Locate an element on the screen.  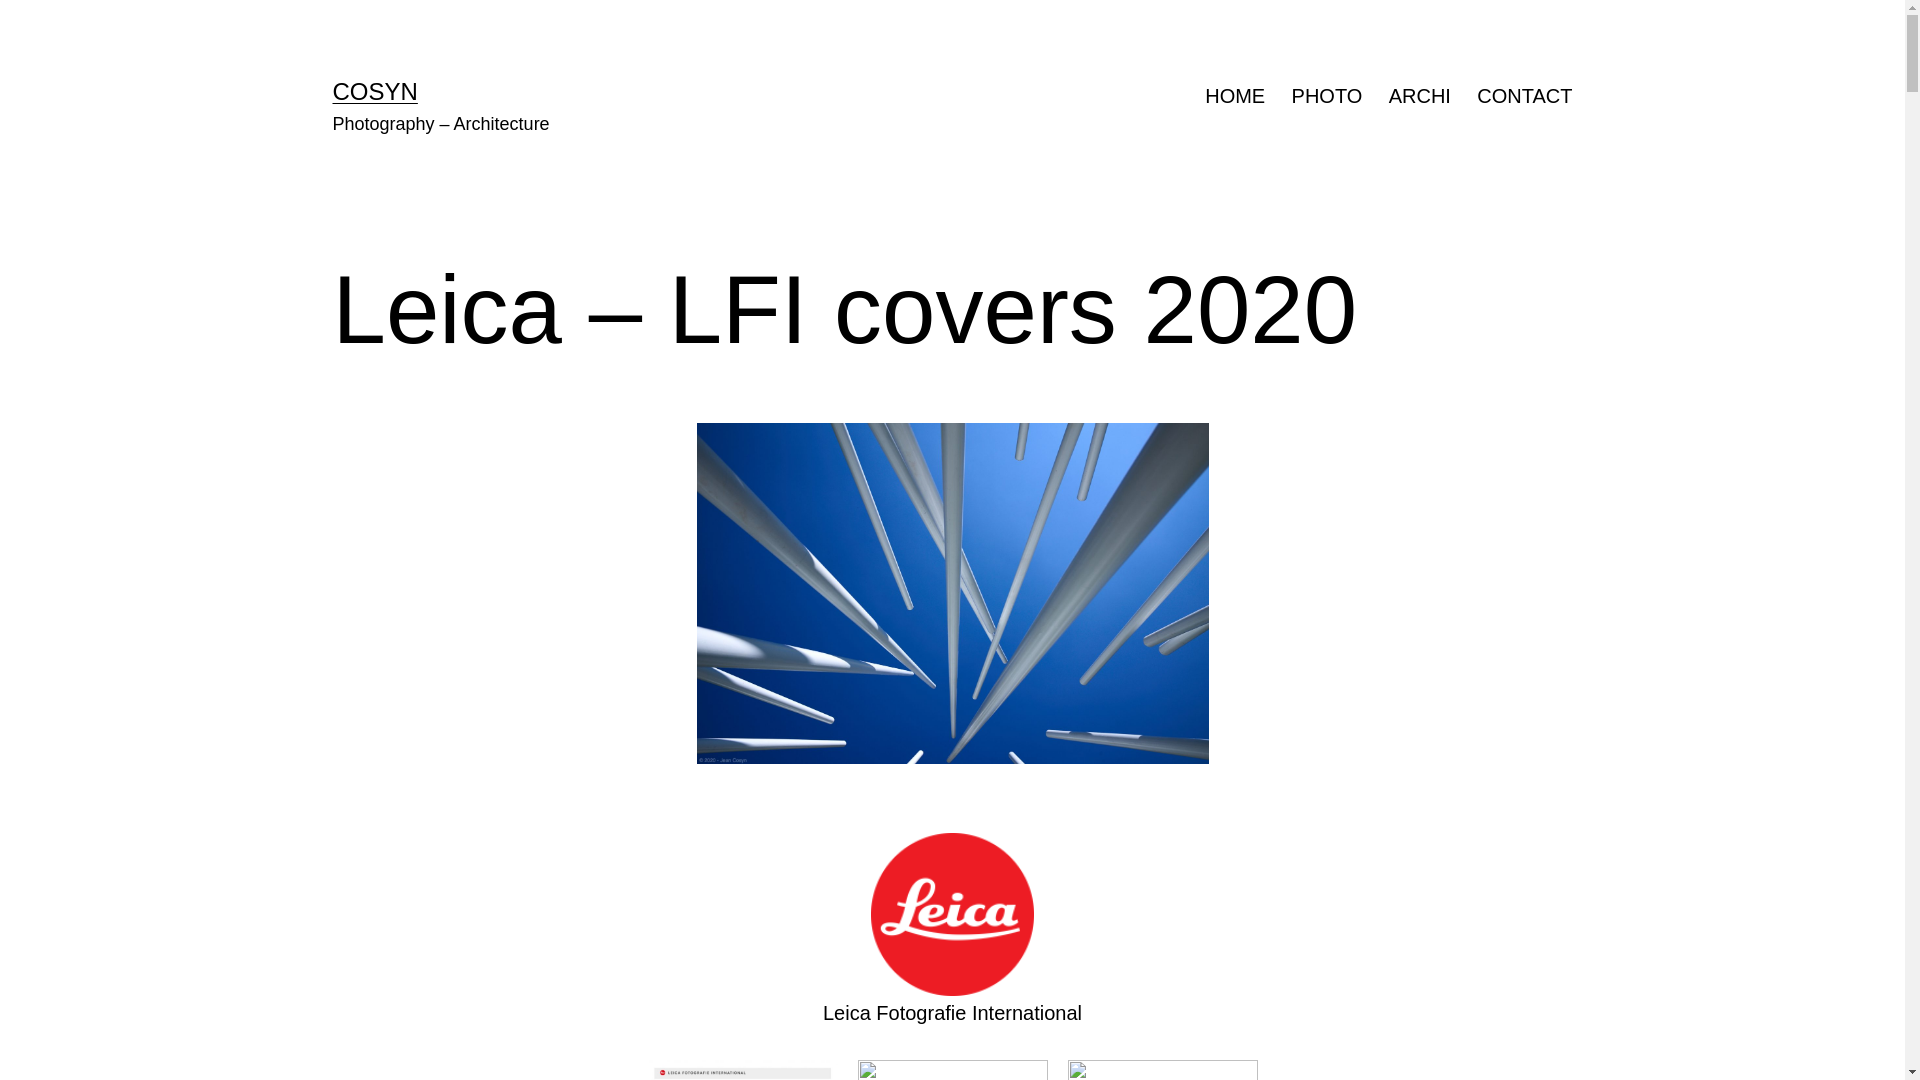
CONTACT is located at coordinates (1525, 96).